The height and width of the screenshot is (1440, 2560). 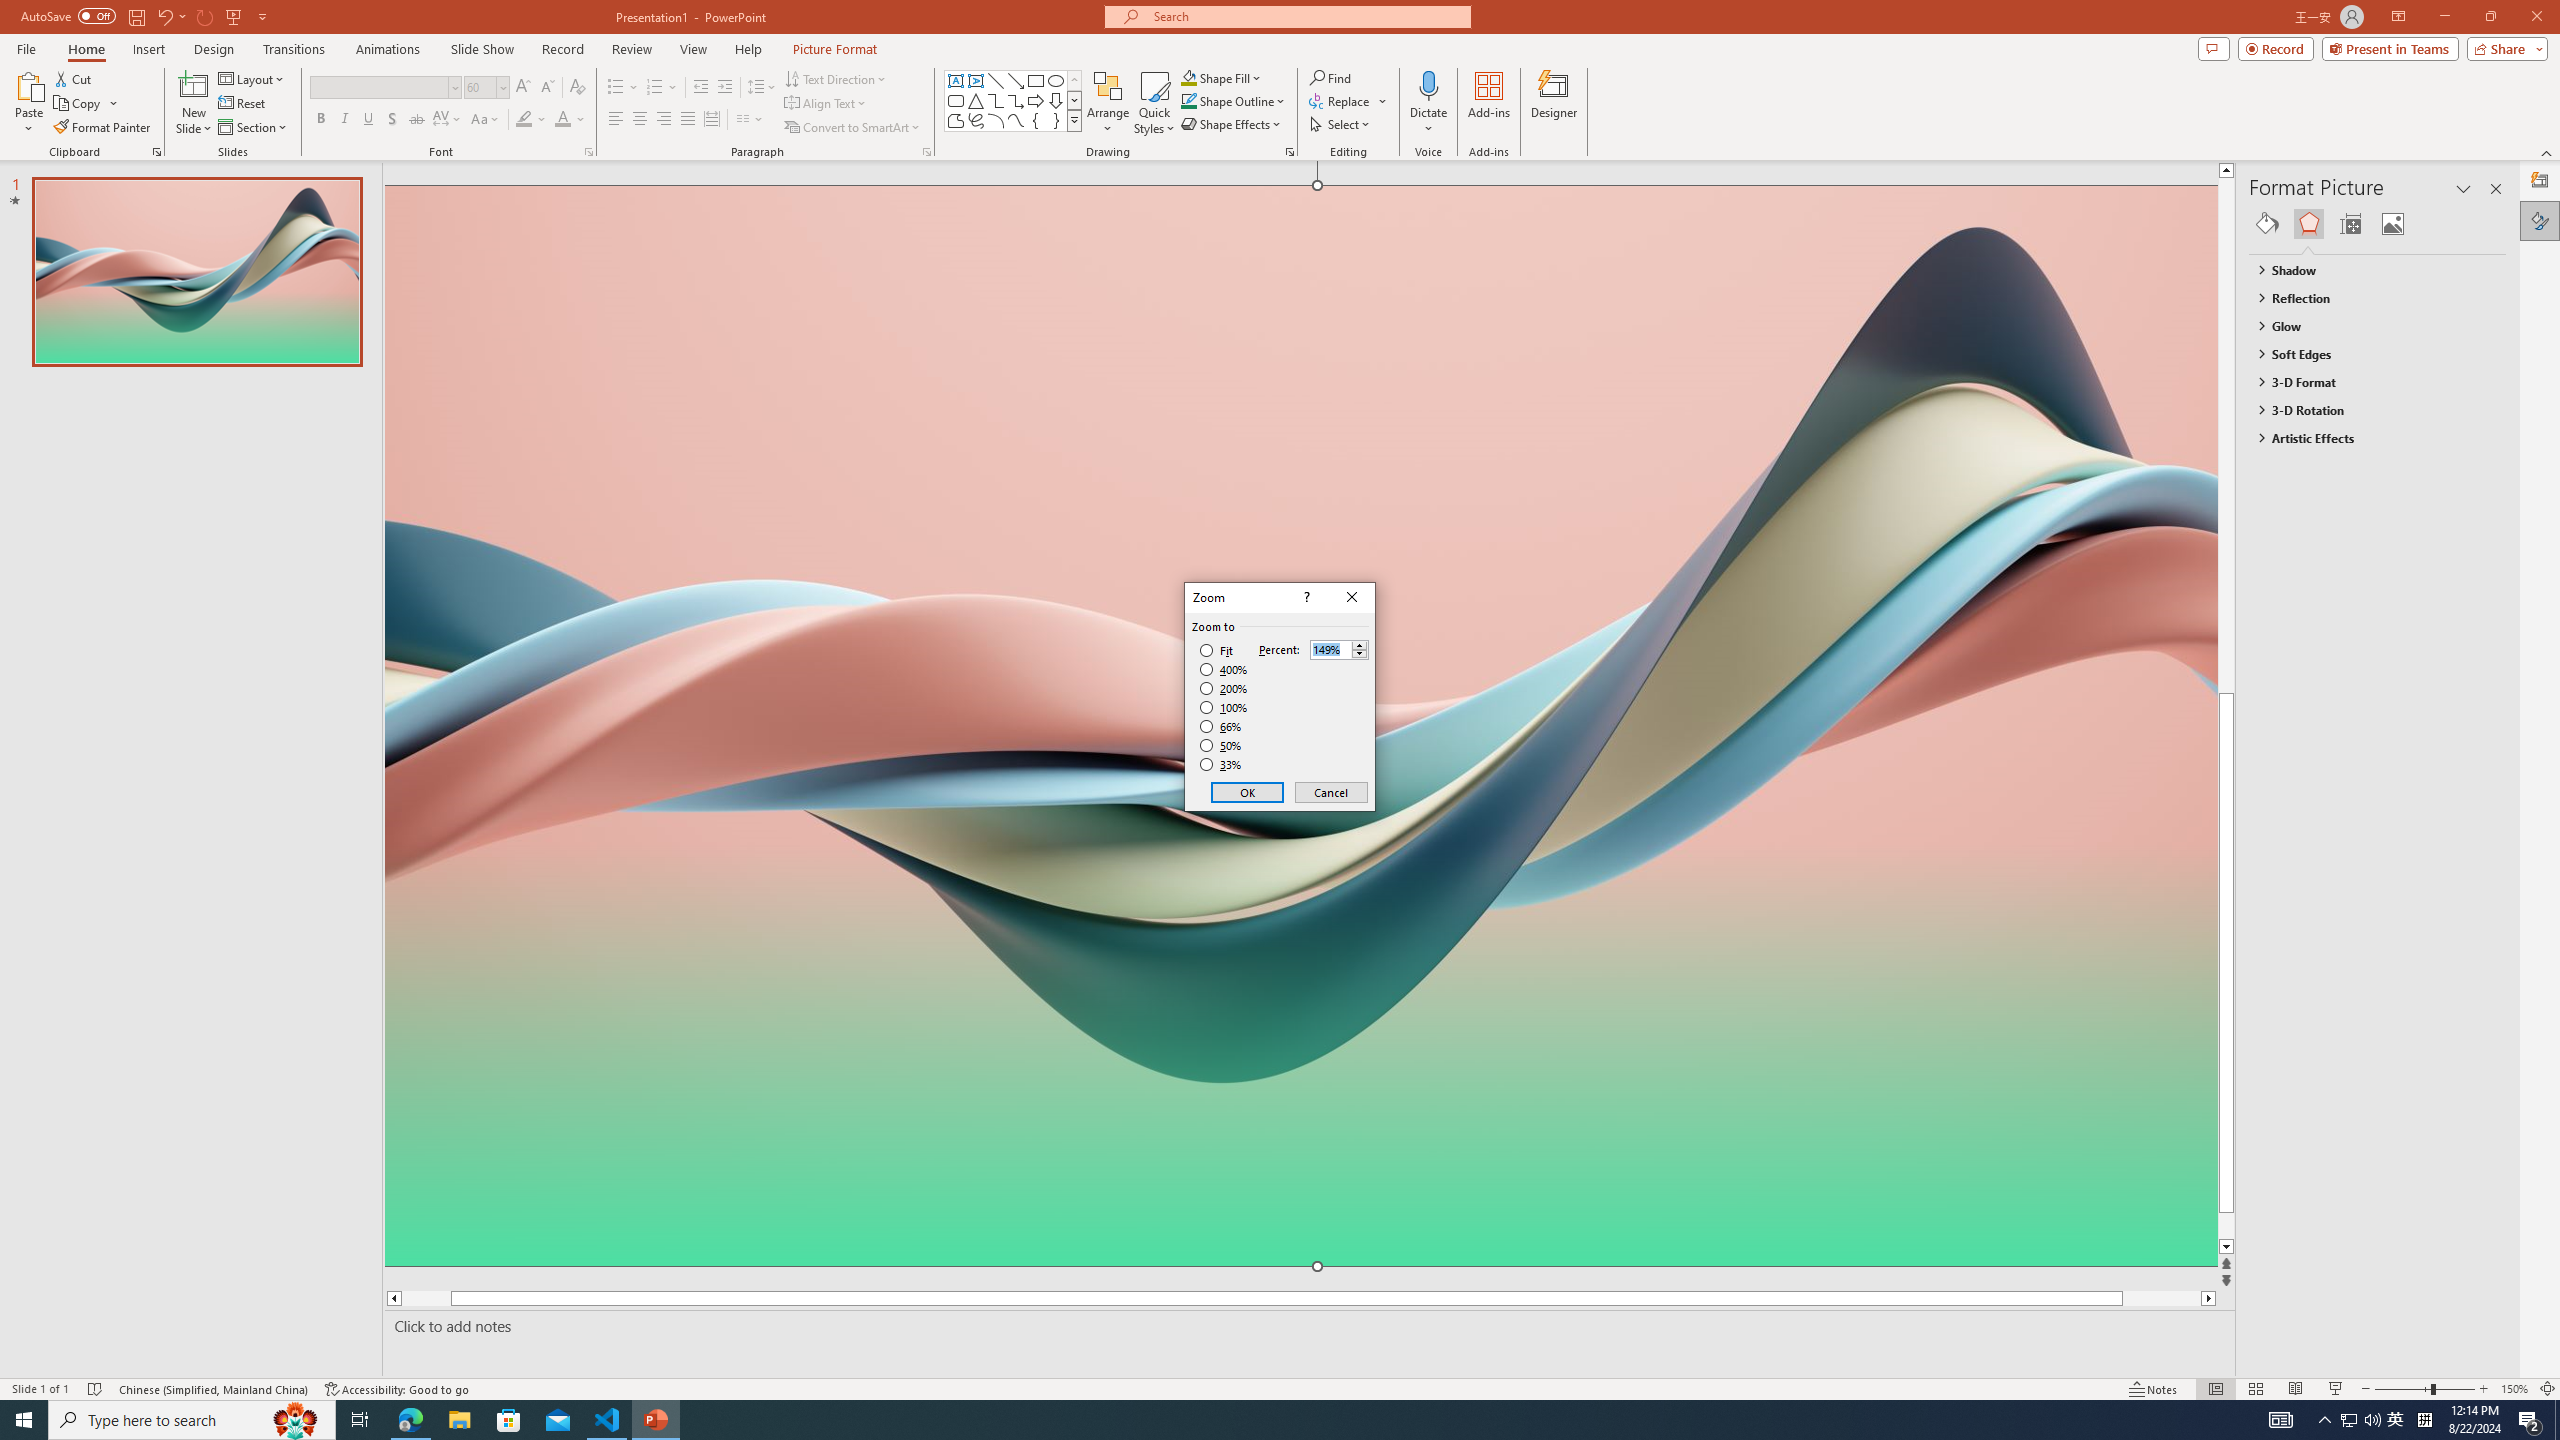 I want to click on Font, so click(x=378, y=86).